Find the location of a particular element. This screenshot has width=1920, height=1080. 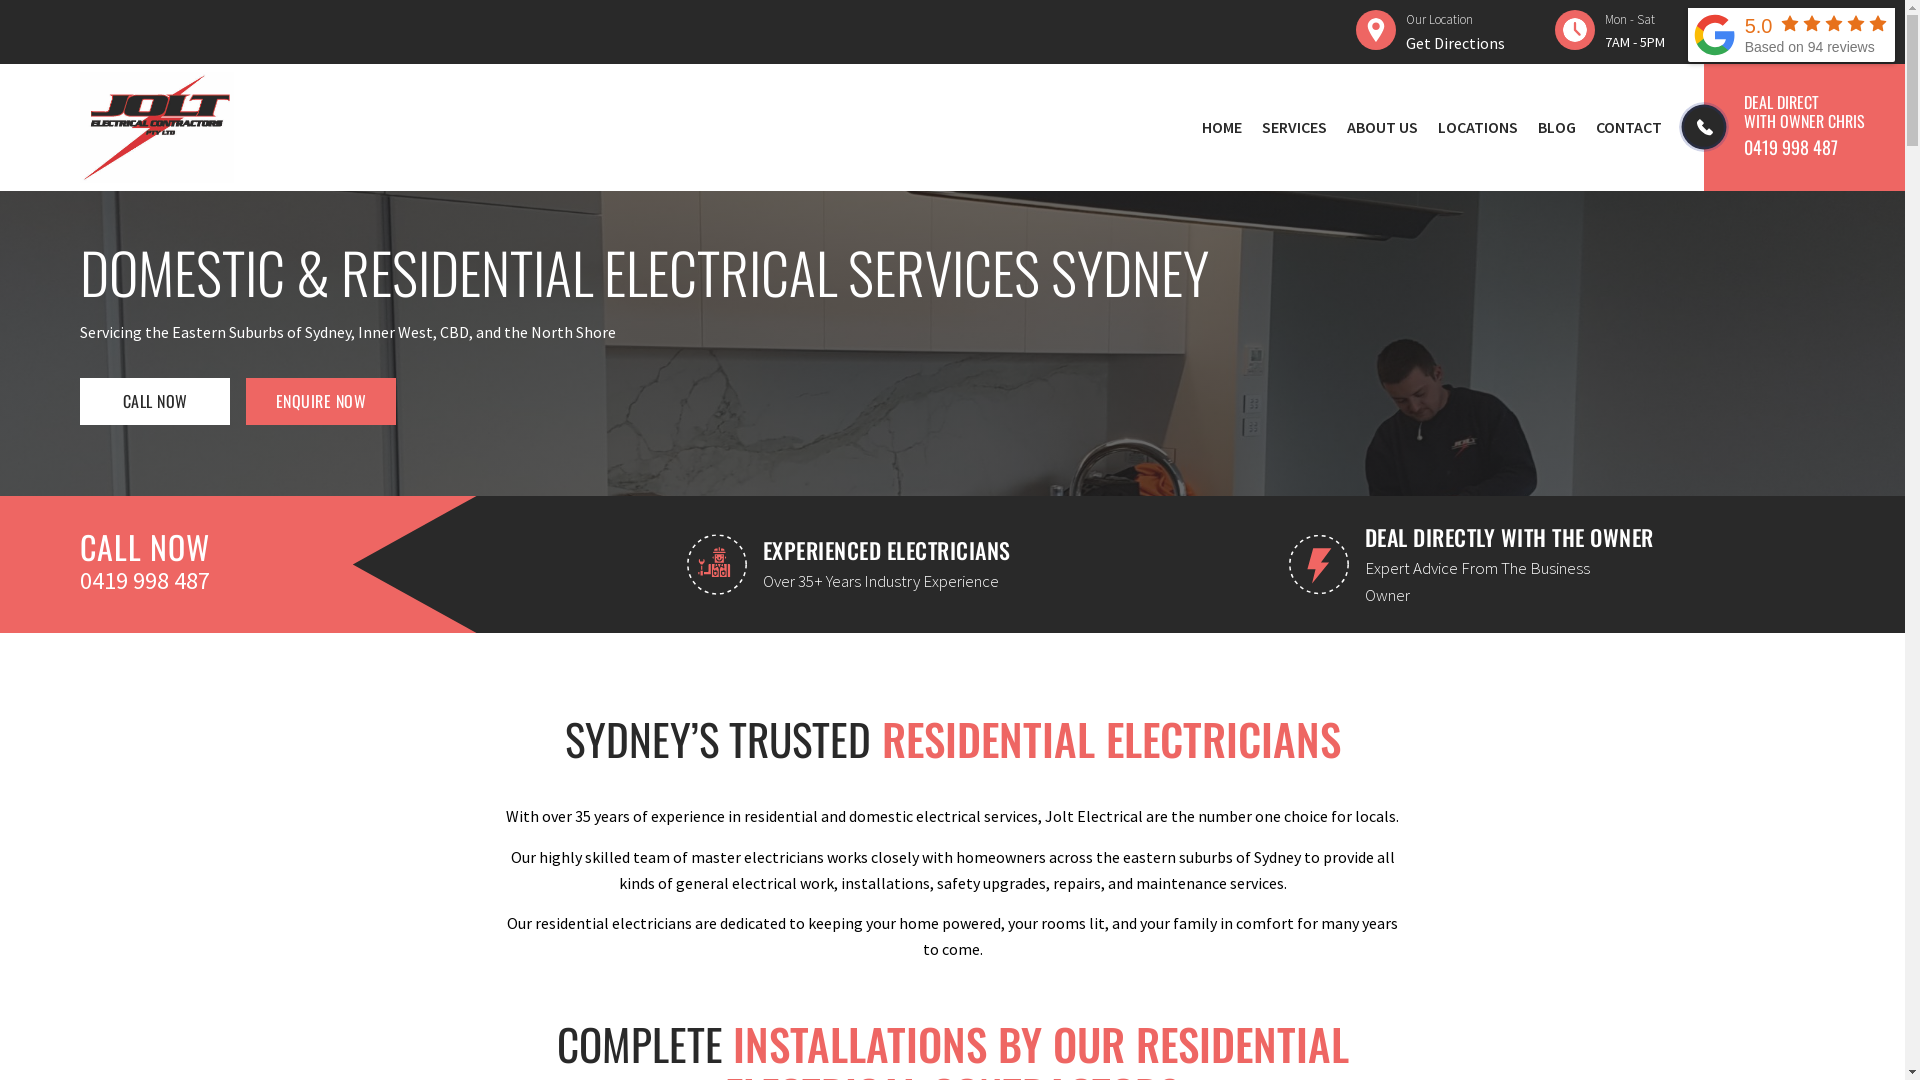

SERVICES is located at coordinates (1294, 127).